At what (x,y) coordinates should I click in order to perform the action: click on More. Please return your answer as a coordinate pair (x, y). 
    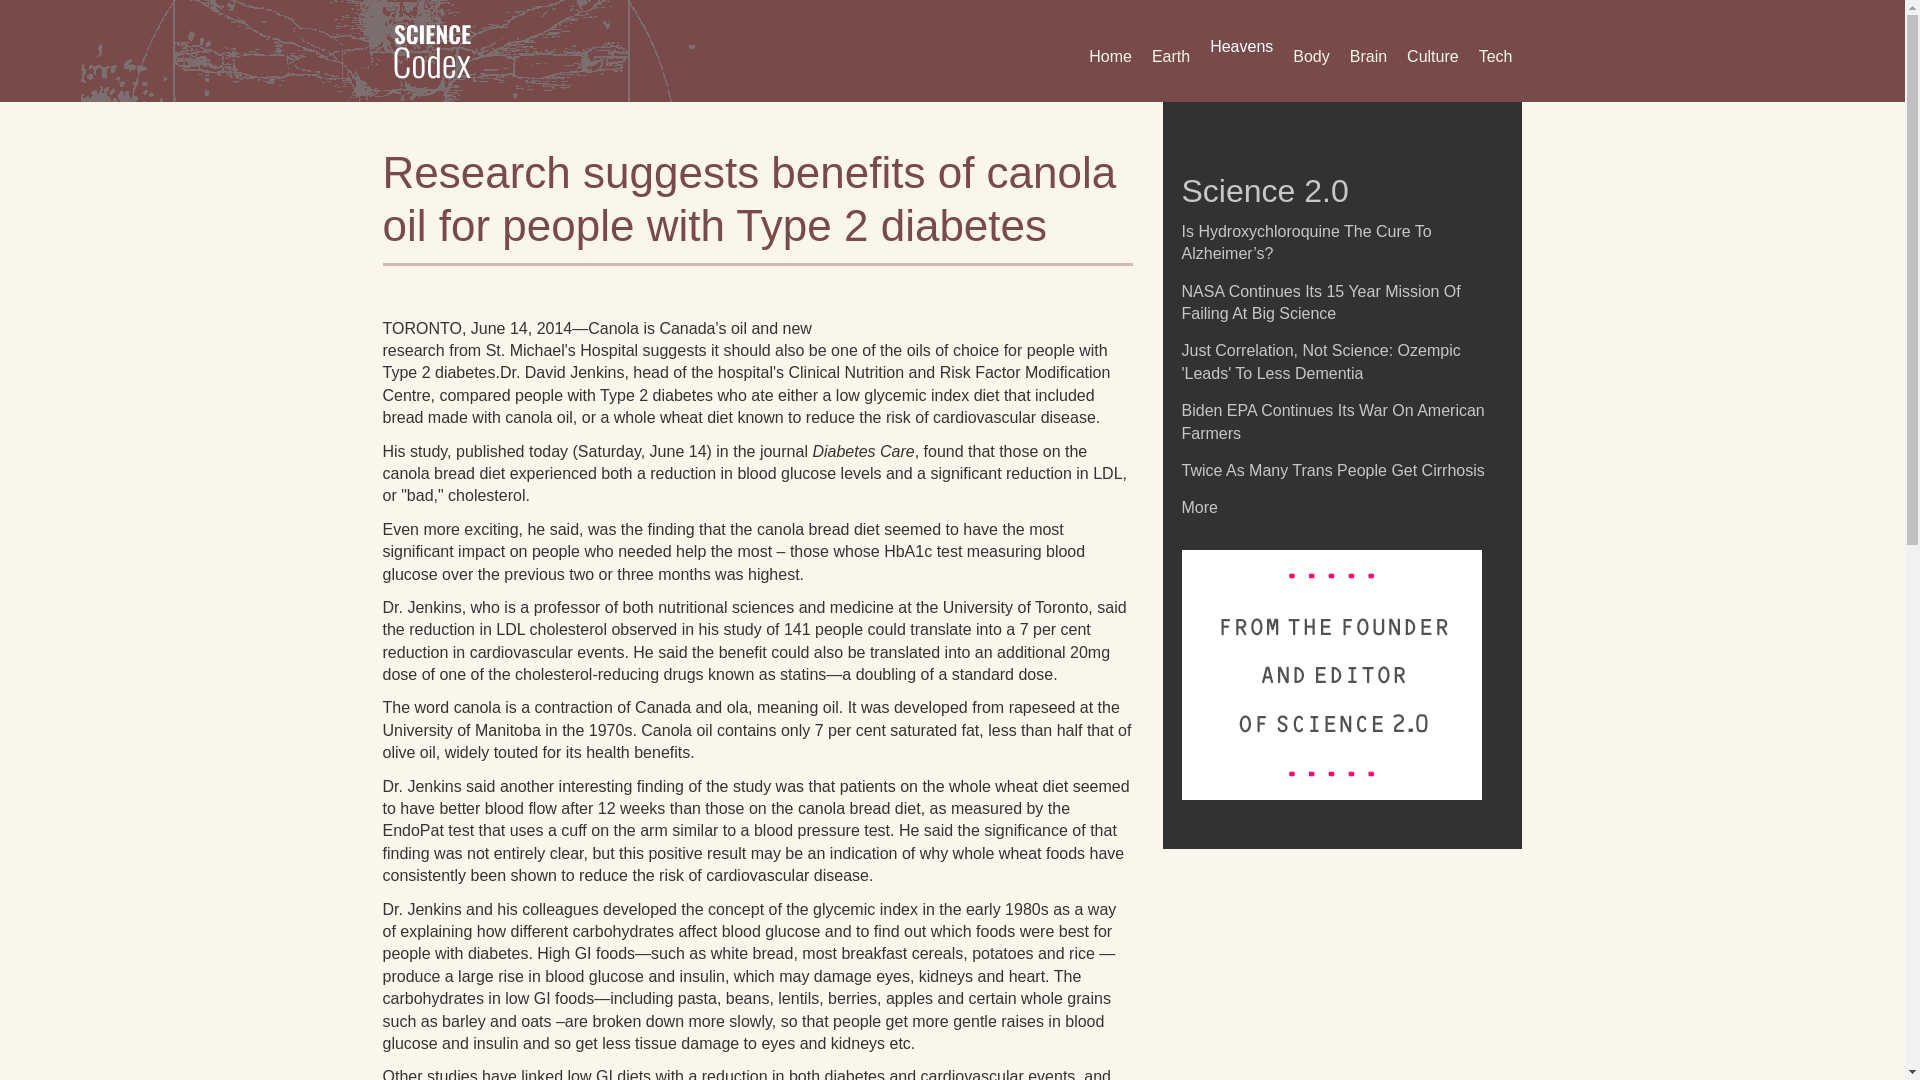
    Looking at the image, I should click on (1200, 507).